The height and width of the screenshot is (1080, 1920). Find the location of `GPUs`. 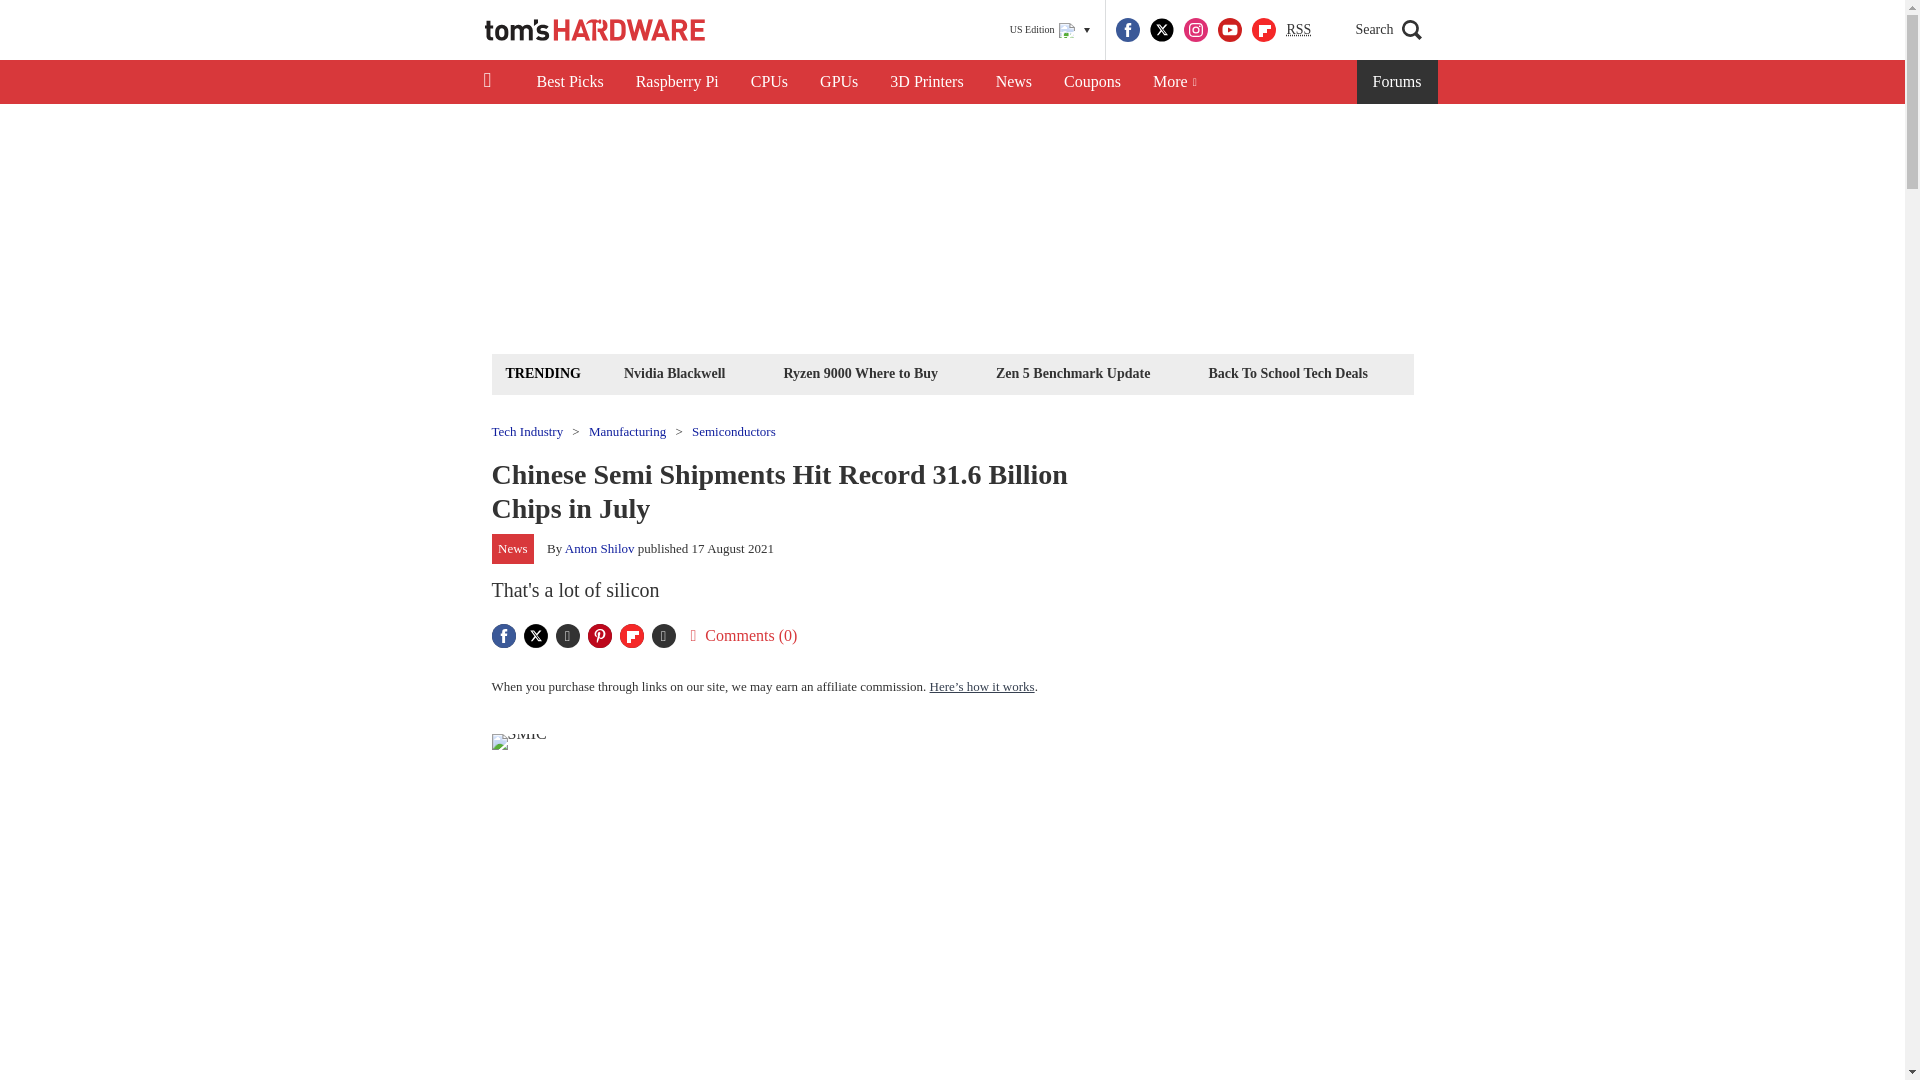

GPUs is located at coordinates (838, 82).